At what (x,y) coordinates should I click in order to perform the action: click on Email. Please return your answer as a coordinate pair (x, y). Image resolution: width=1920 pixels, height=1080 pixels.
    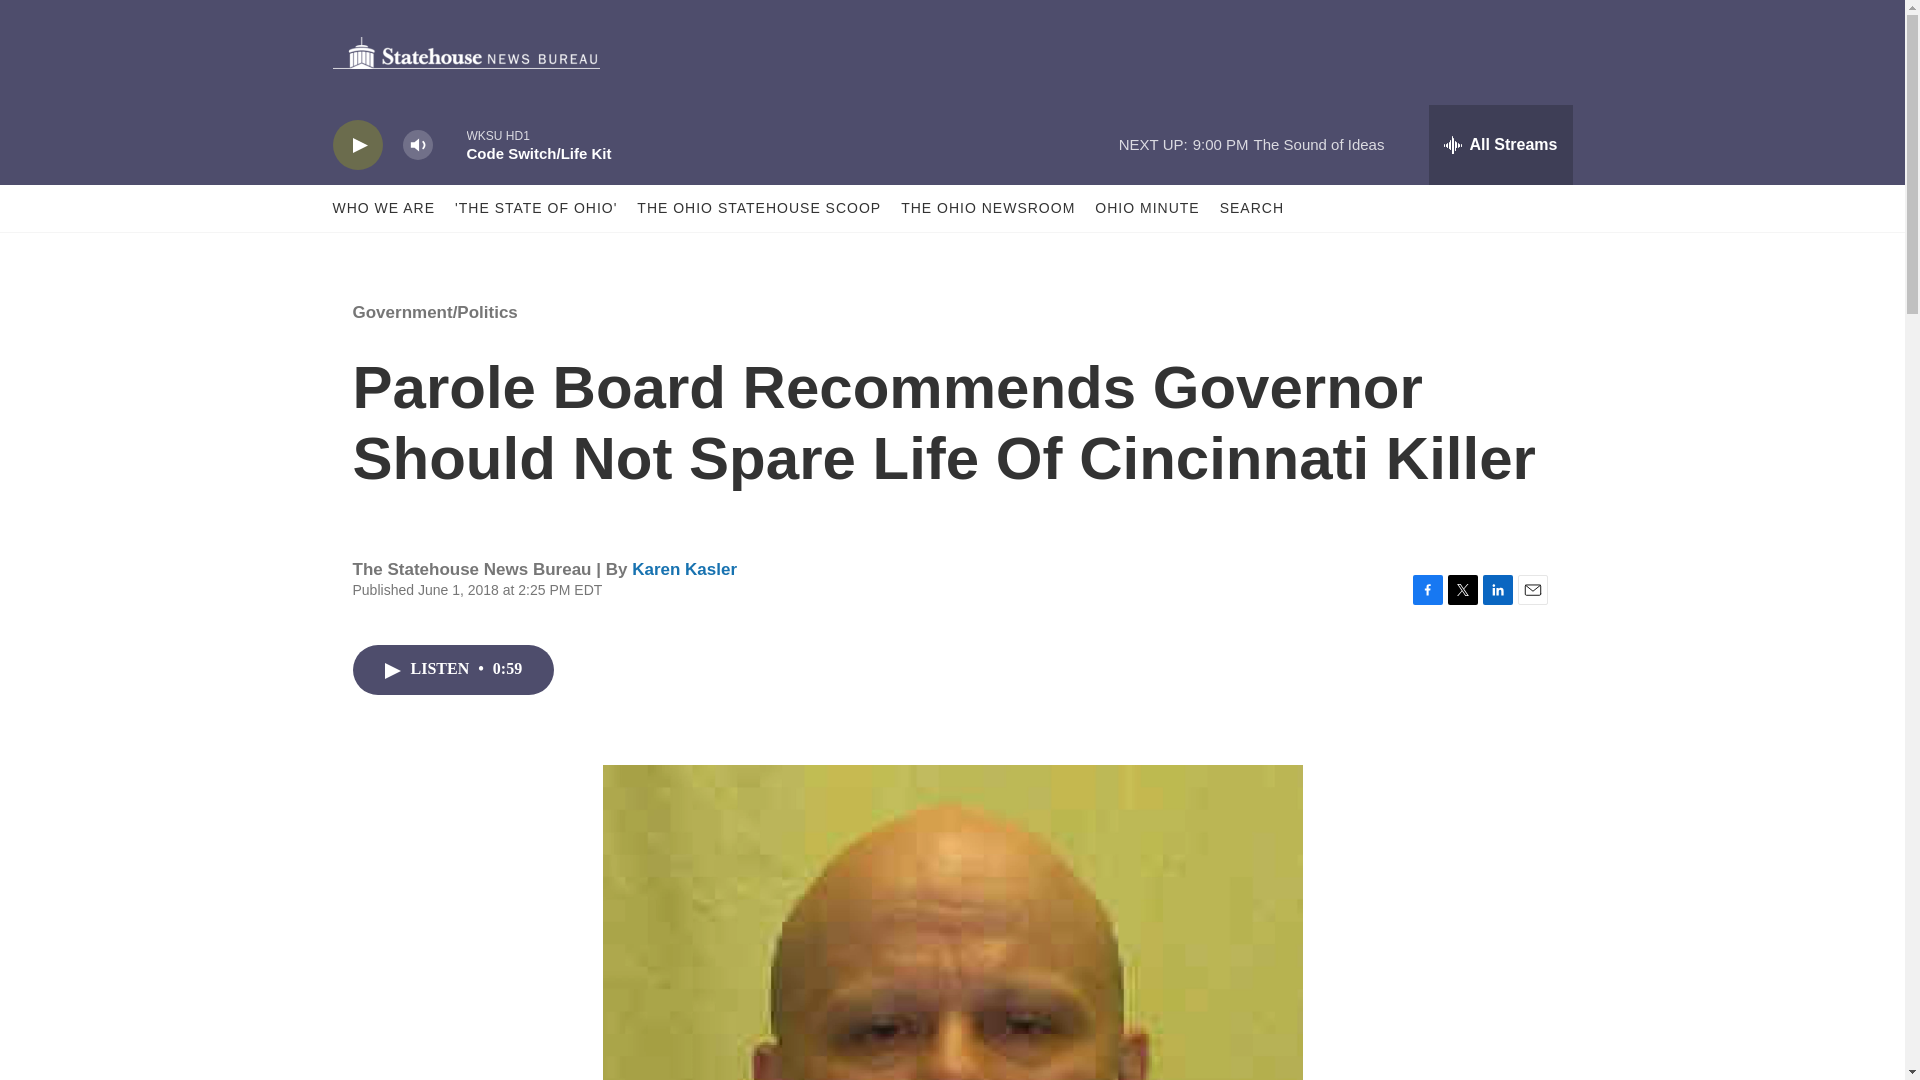
    Looking at the image, I should click on (1532, 589).